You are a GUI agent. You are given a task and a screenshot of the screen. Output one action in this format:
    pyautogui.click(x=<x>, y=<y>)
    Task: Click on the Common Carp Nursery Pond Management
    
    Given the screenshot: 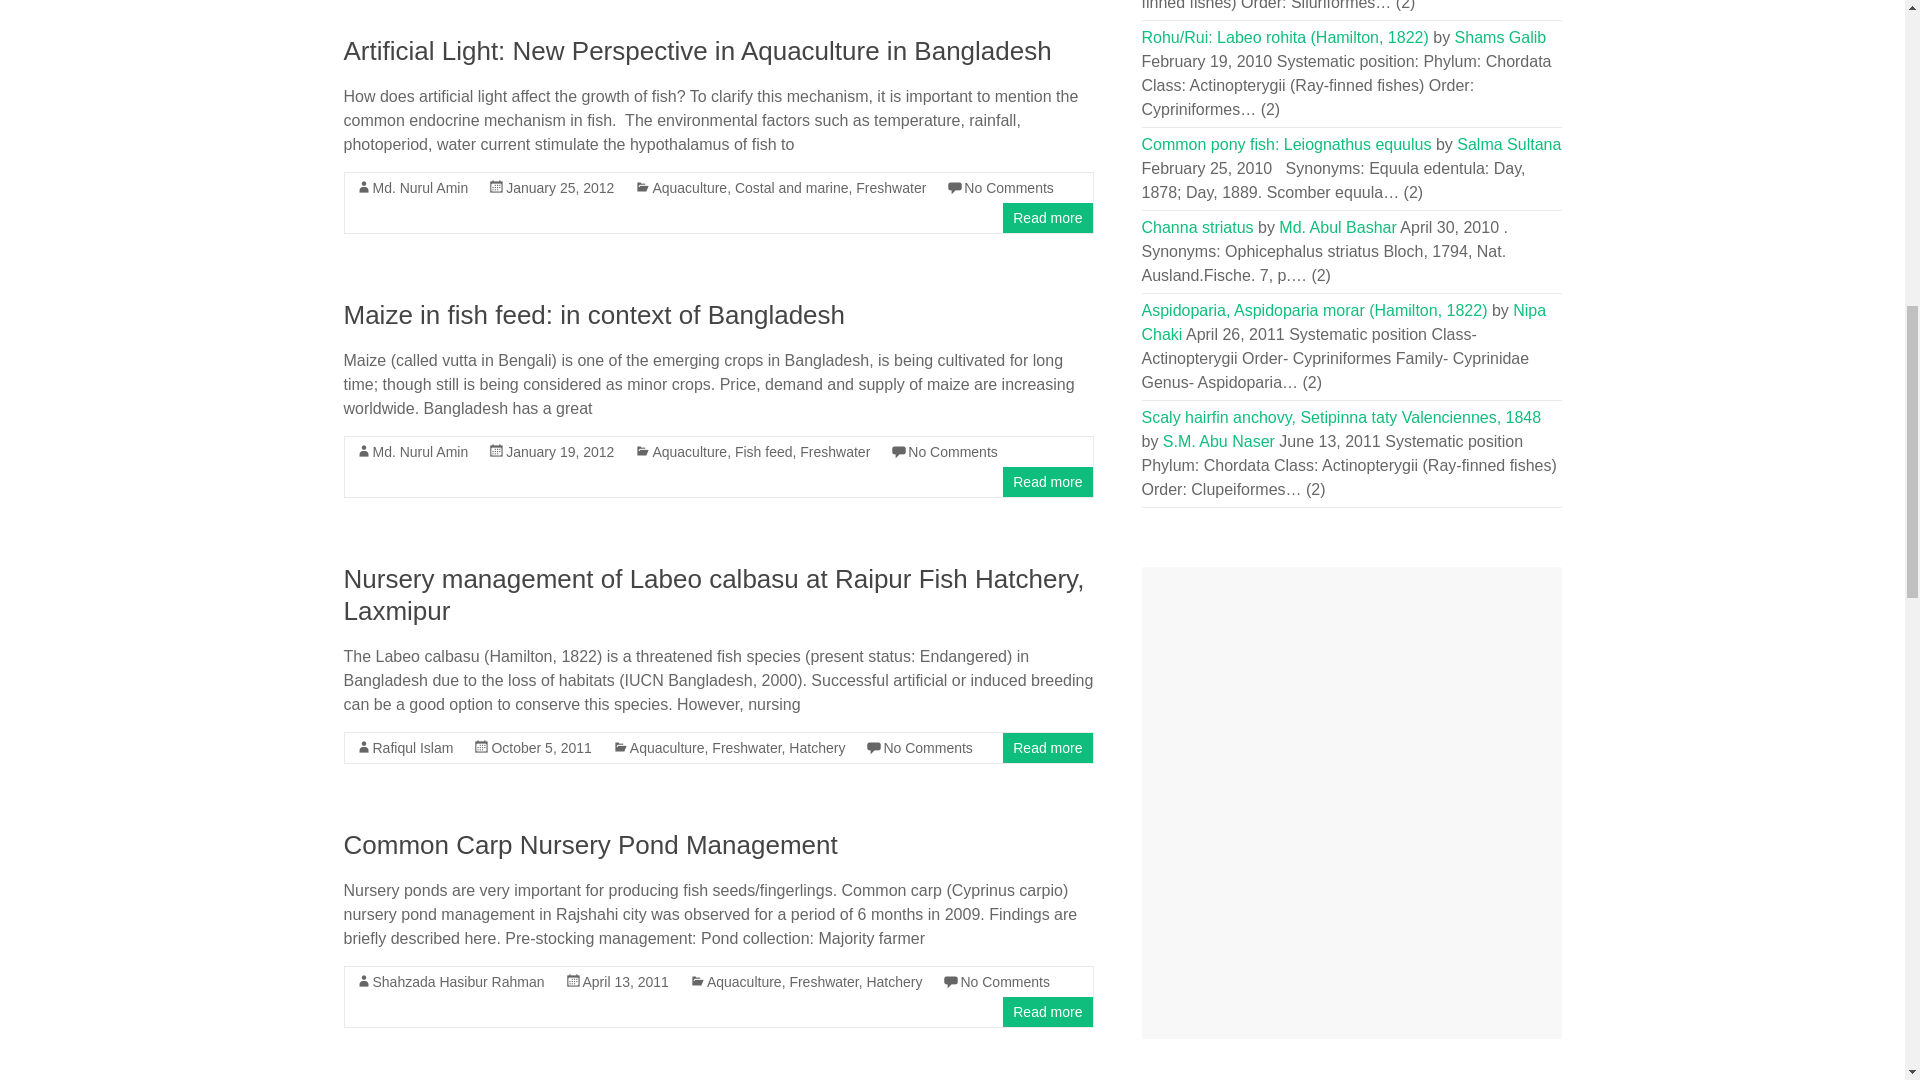 What is the action you would take?
    pyautogui.click(x=590, y=844)
    